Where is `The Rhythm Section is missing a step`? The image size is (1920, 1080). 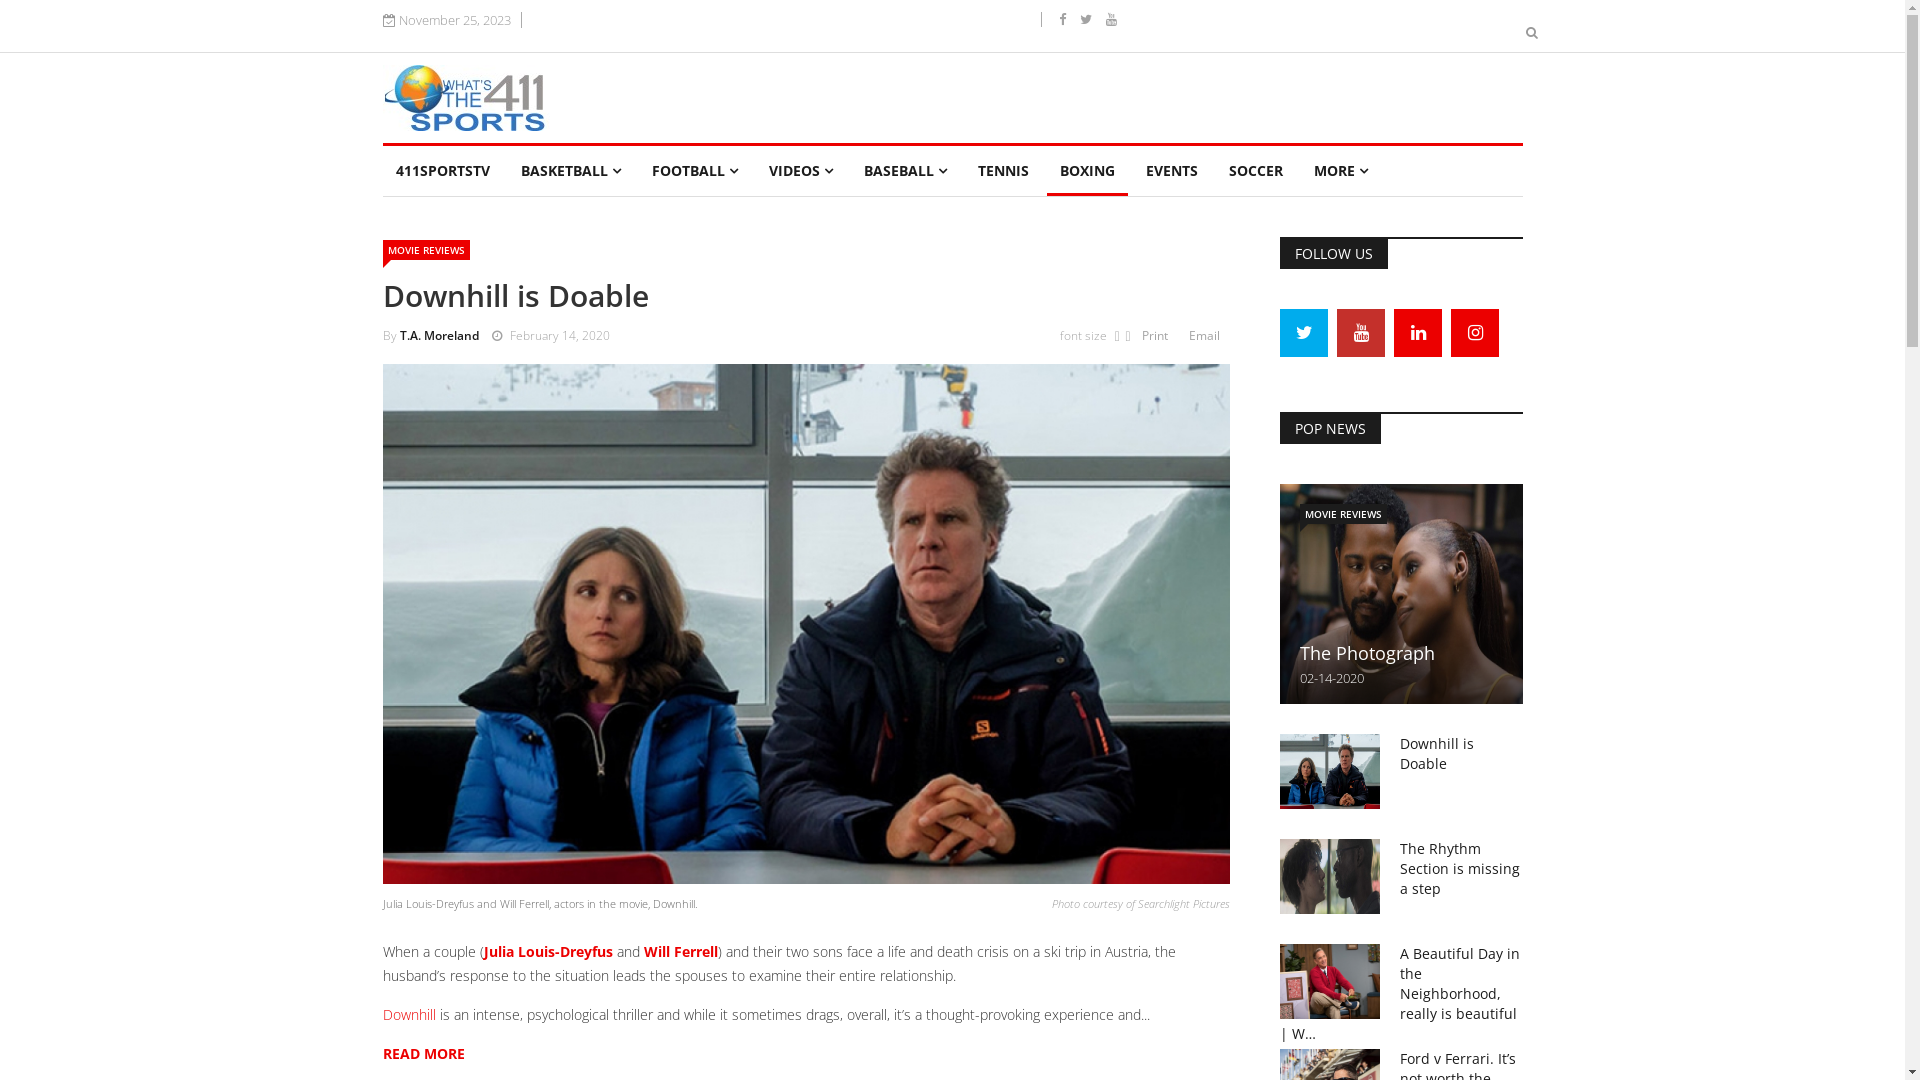
The Rhythm Section is missing a step is located at coordinates (1460, 868).